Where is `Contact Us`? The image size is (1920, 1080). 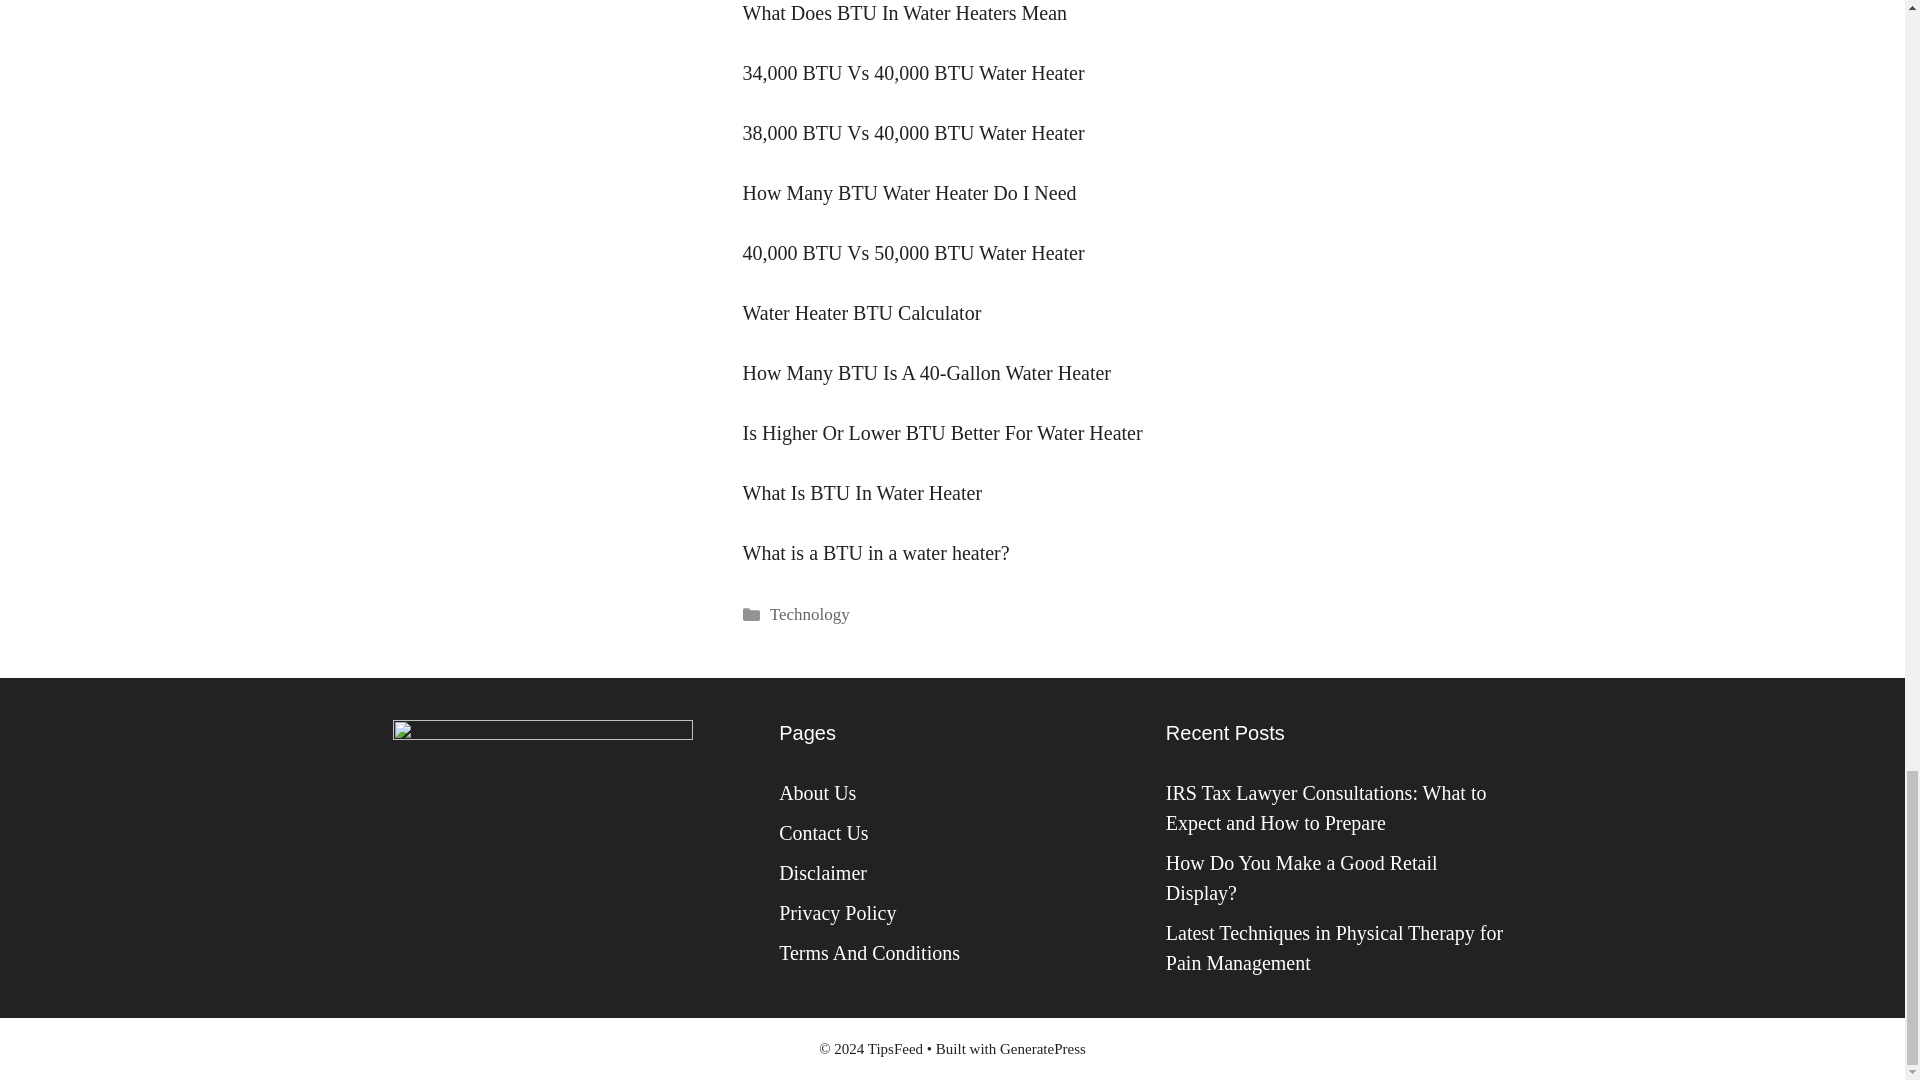
Contact Us is located at coordinates (823, 832).